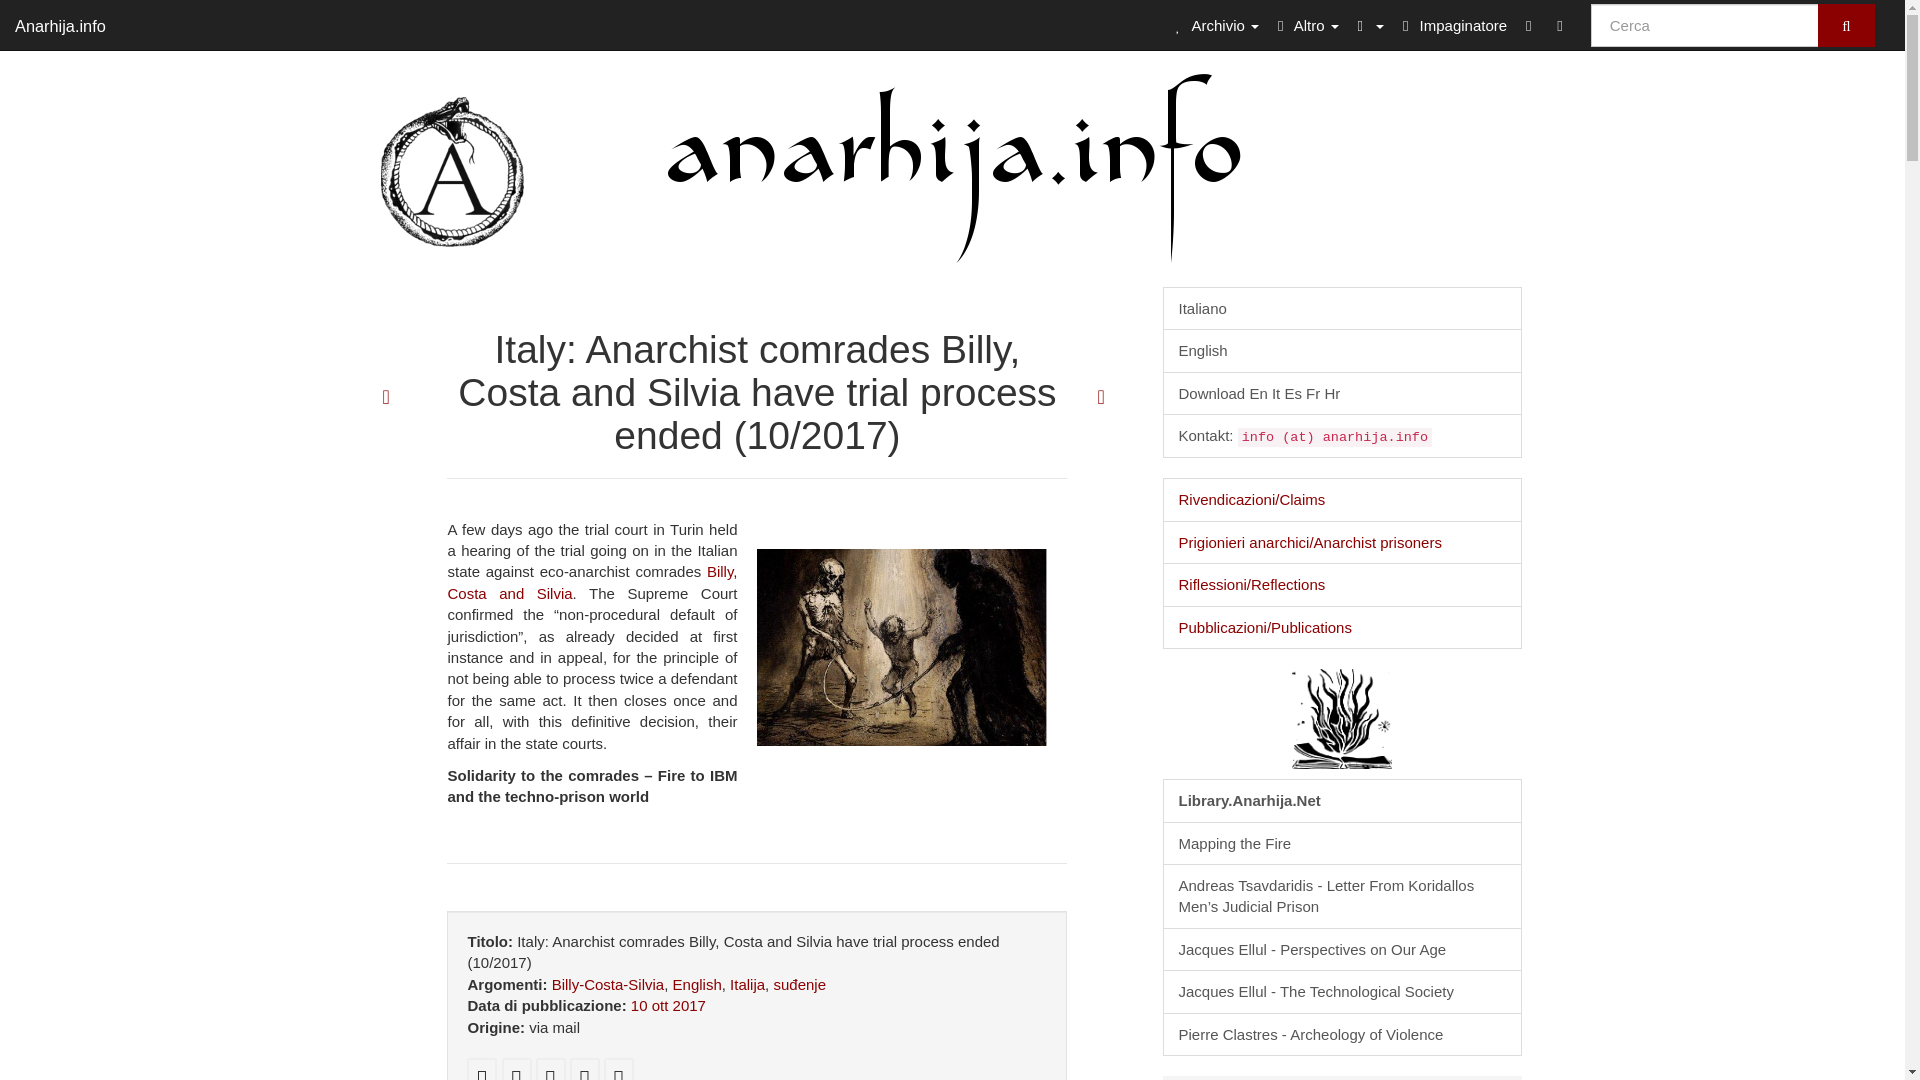 The width and height of the screenshot is (1920, 1080). What do you see at coordinates (1846, 26) in the screenshot?
I see `Cerca` at bounding box center [1846, 26].